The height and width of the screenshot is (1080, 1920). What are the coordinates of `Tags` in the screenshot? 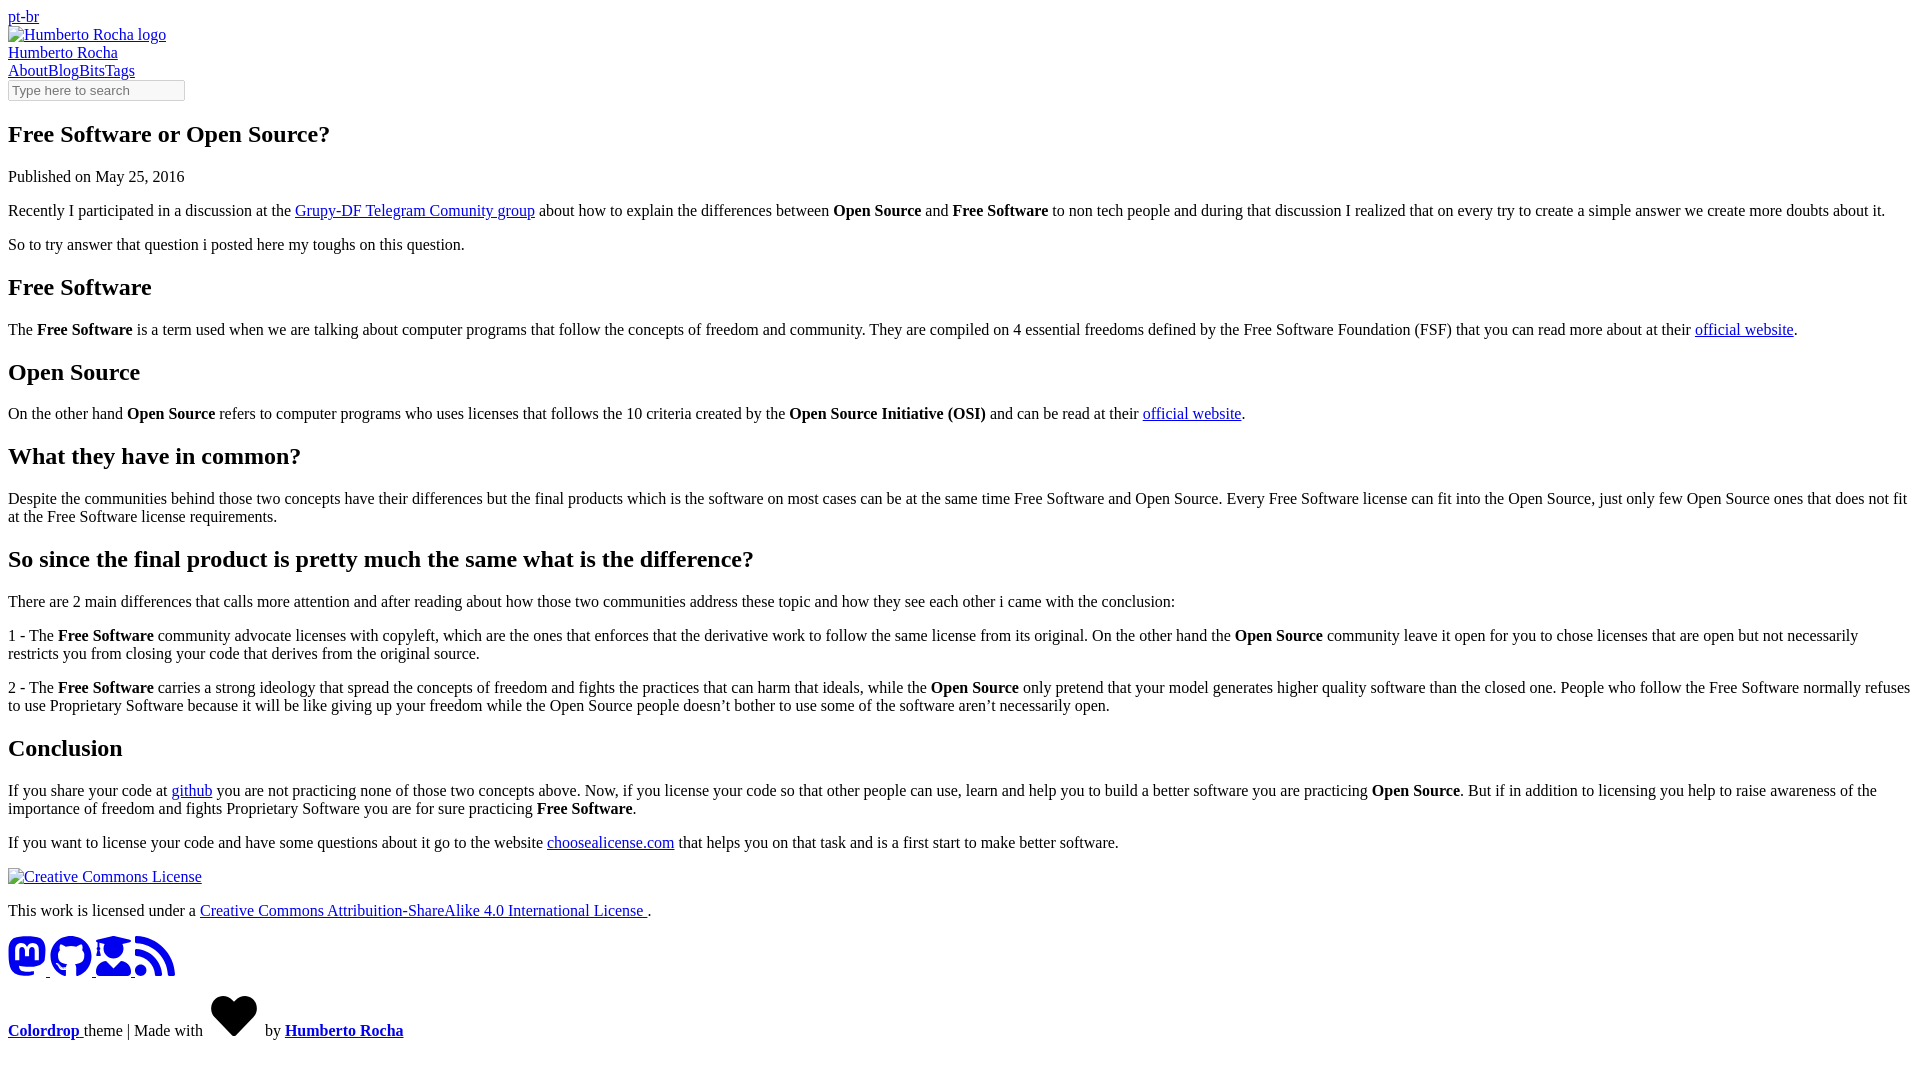 It's located at (120, 70).